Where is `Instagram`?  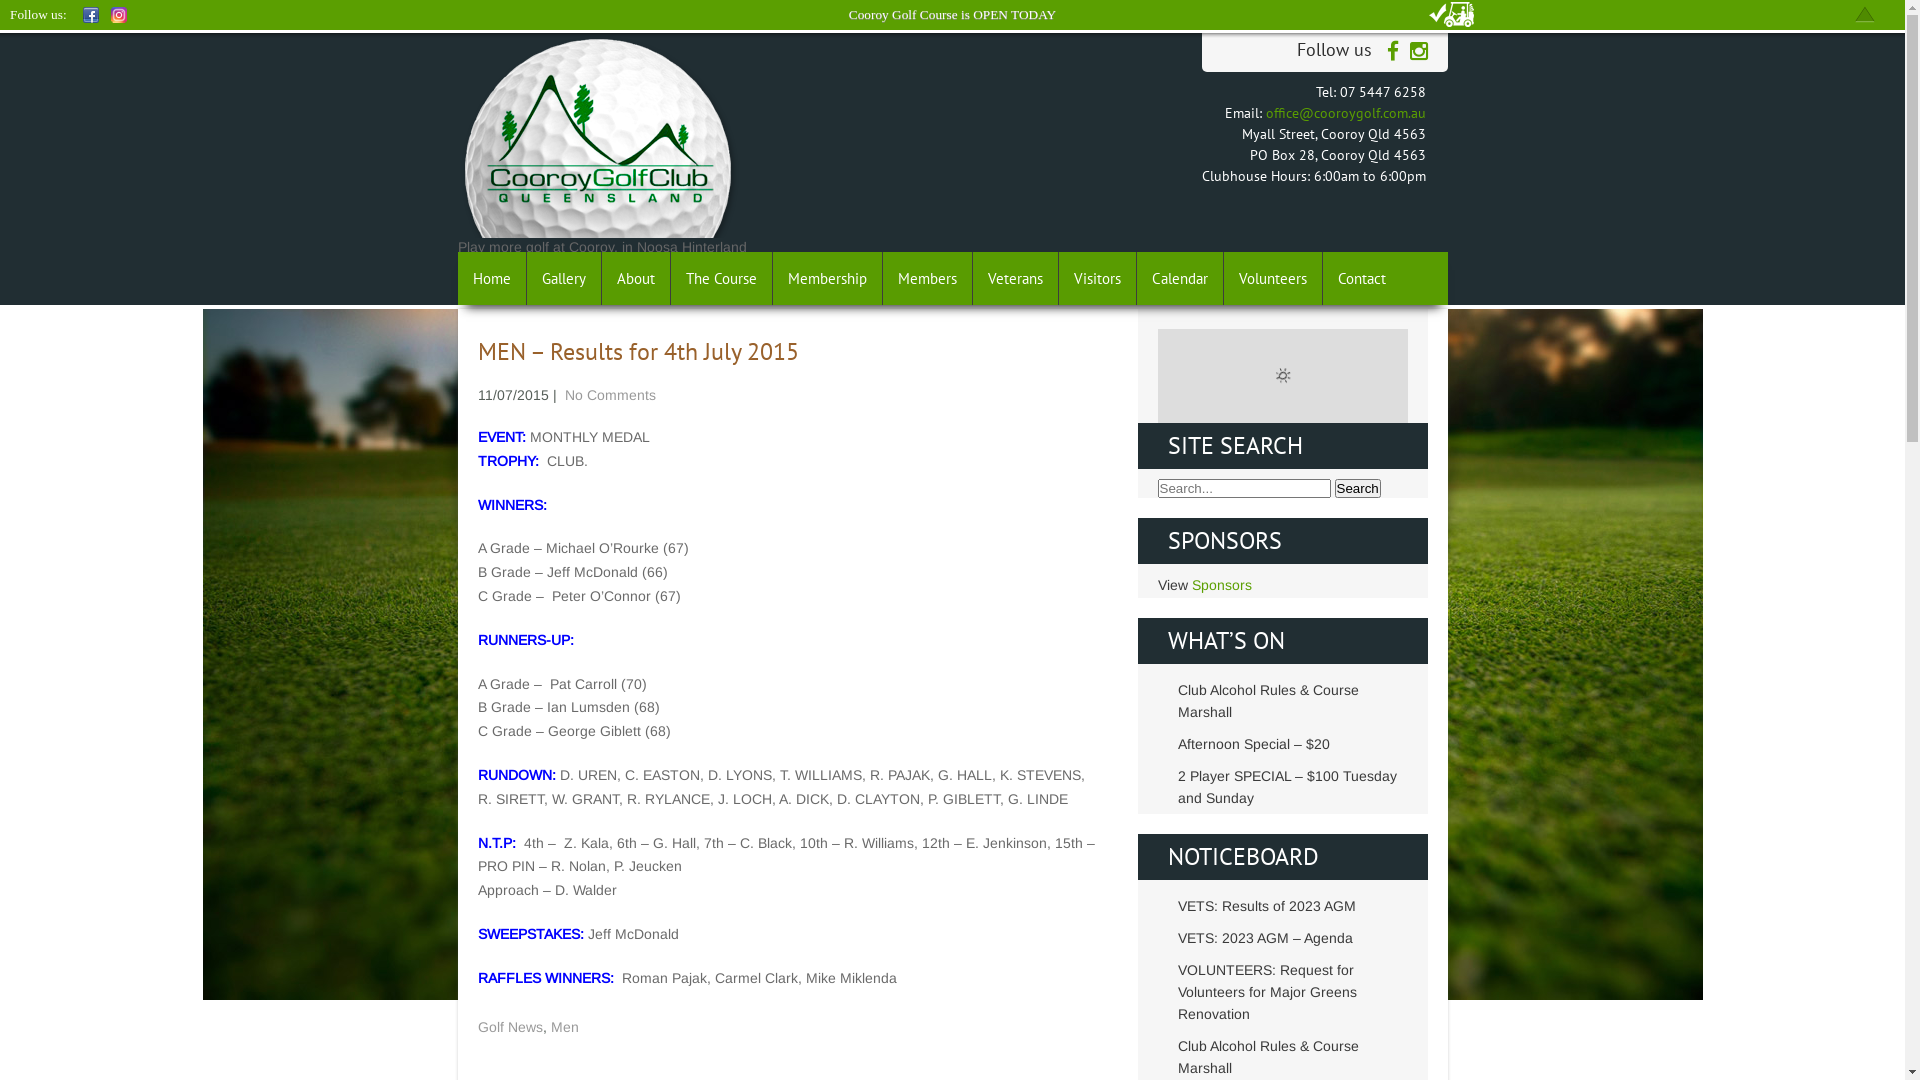 Instagram is located at coordinates (119, 15).